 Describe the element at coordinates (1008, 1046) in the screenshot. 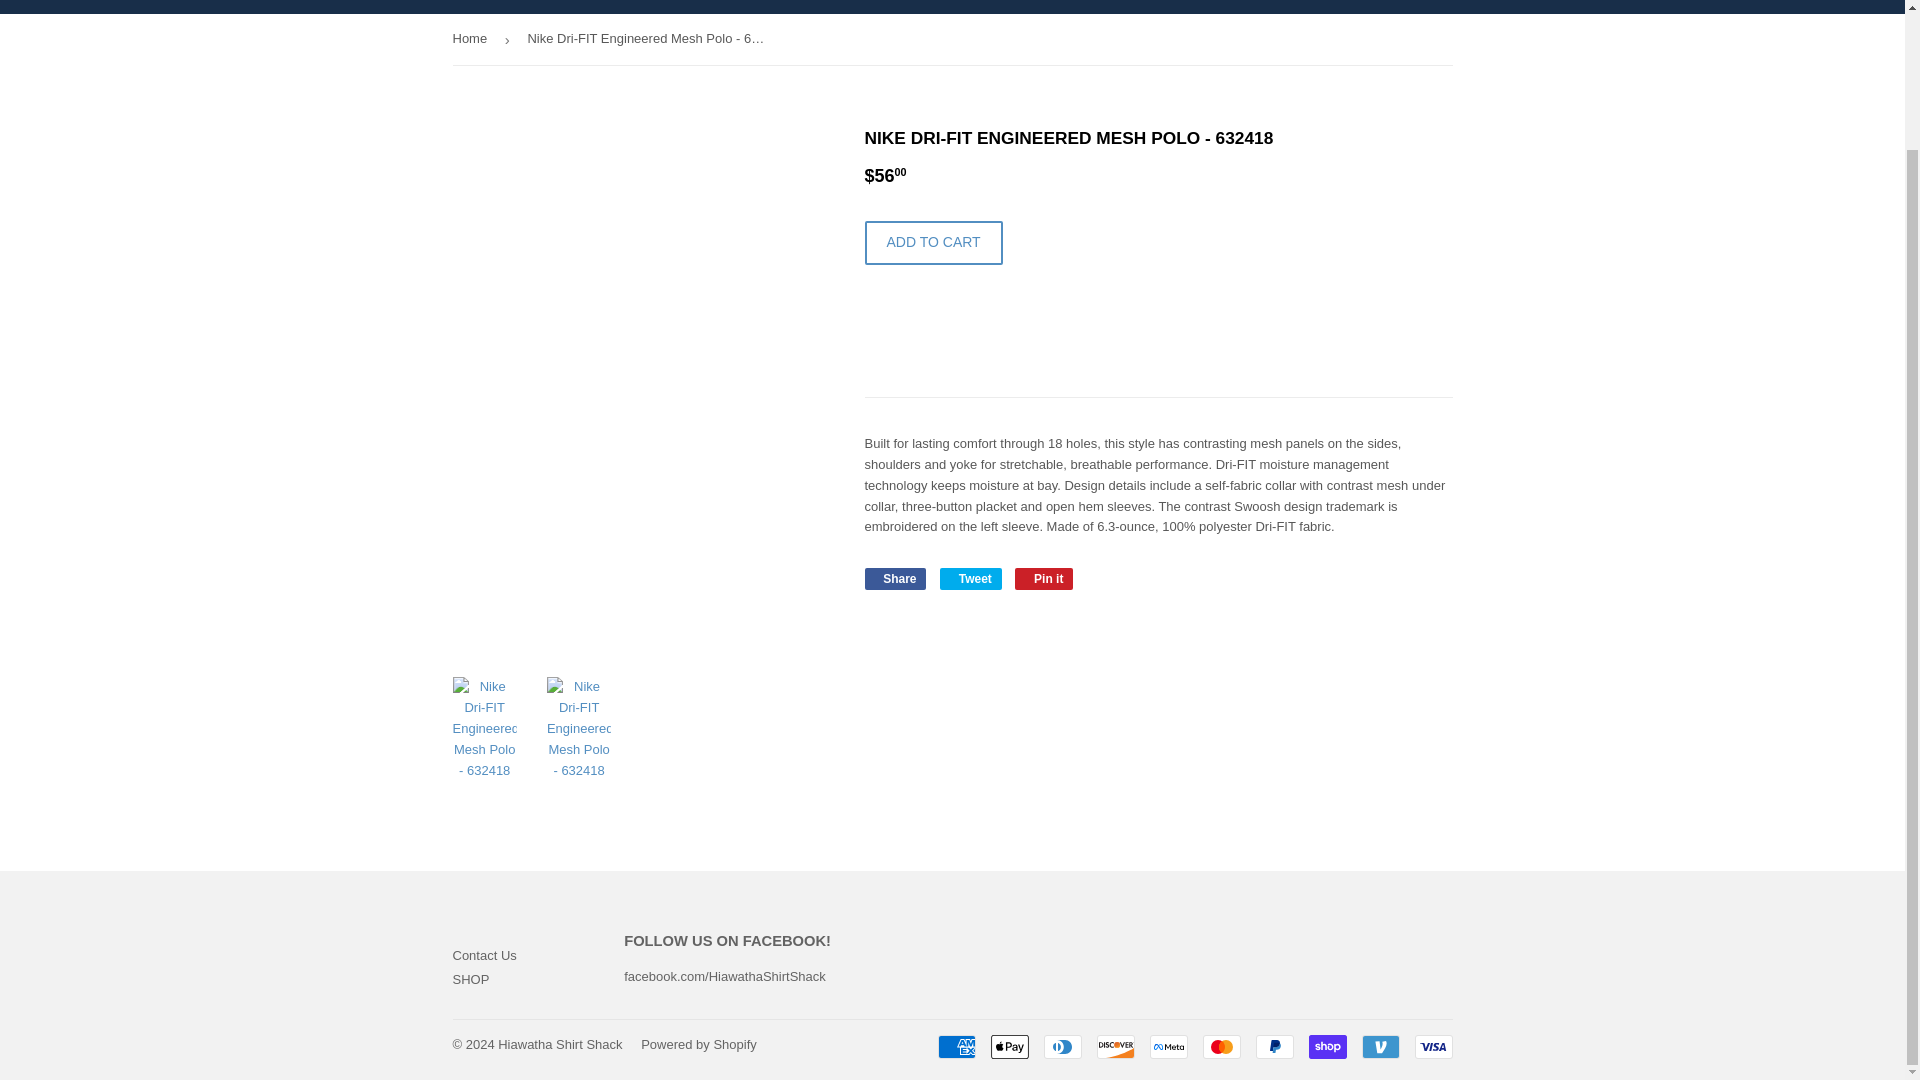

I see `Apple Pay` at that location.